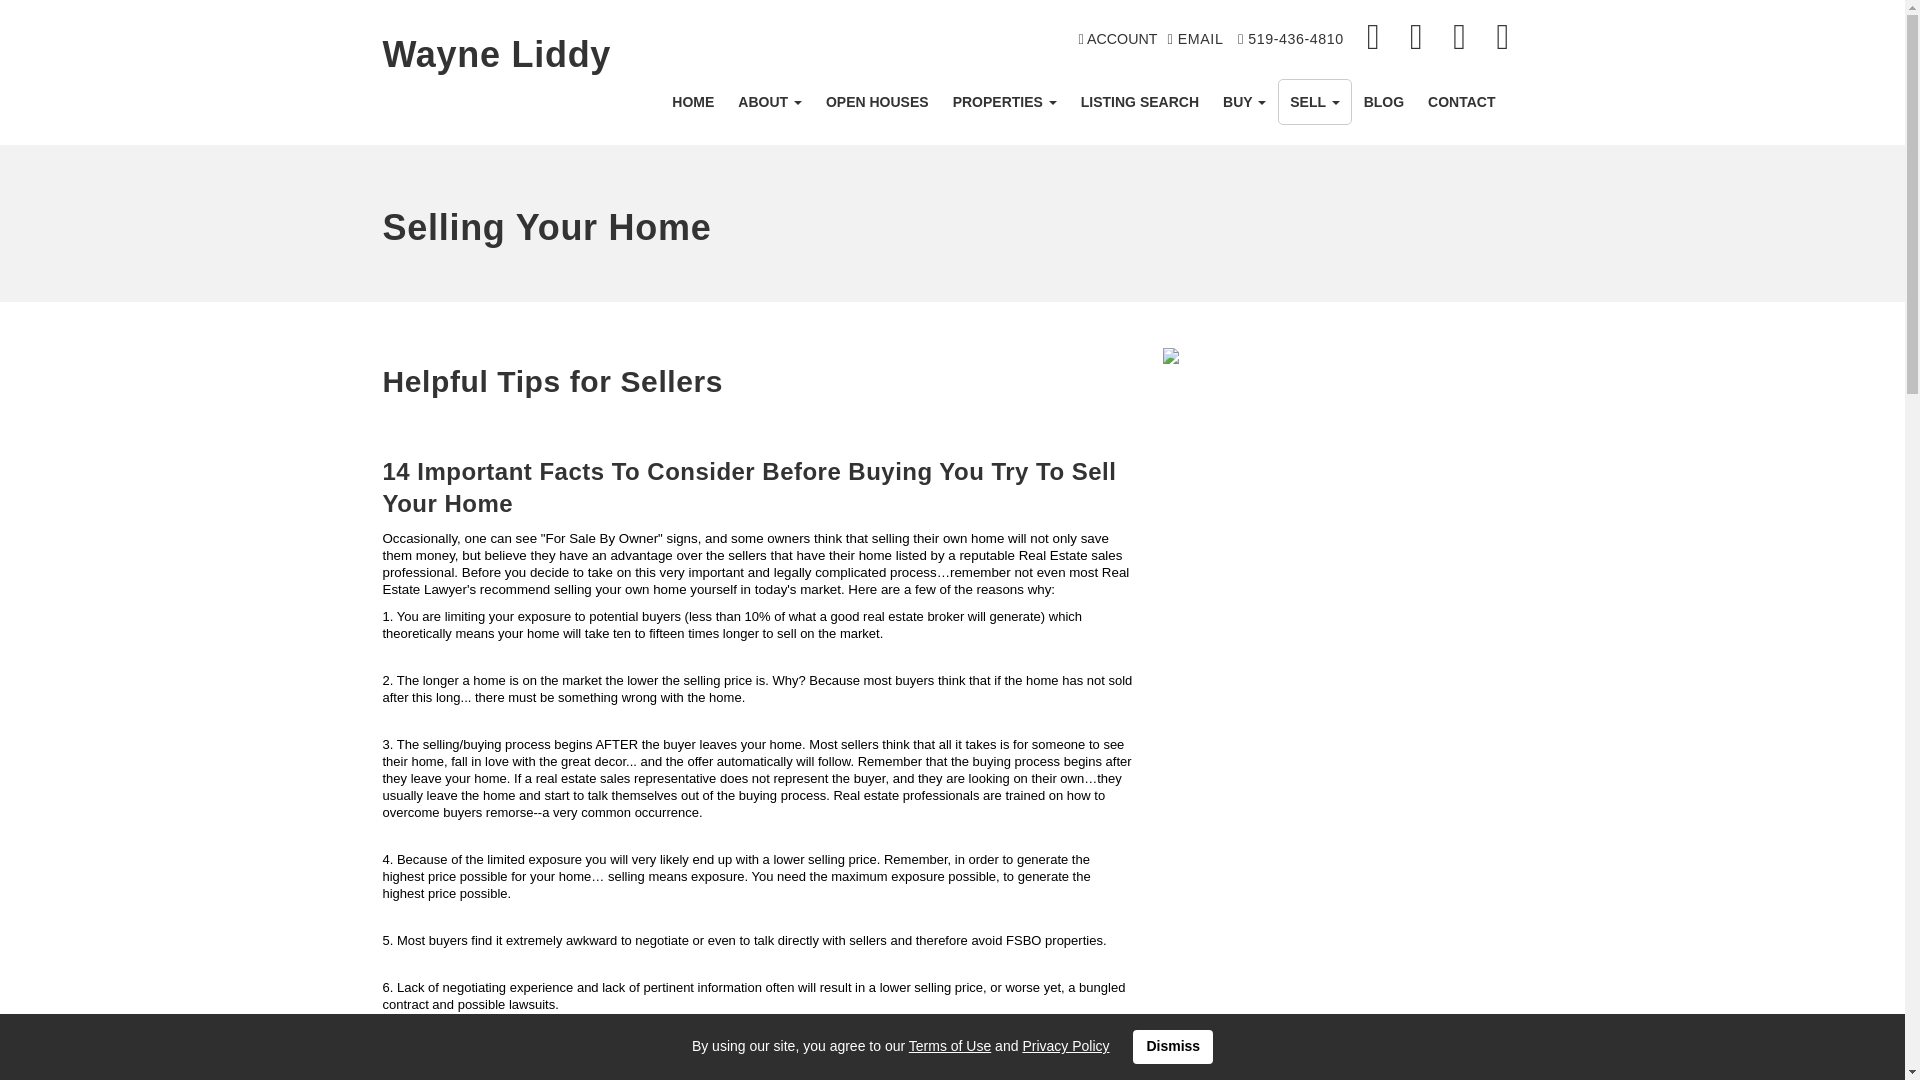 The image size is (1920, 1080). What do you see at coordinates (949, 1046) in the screenshot?
I see `Terms of Use` at bounding box center [949, 1046].